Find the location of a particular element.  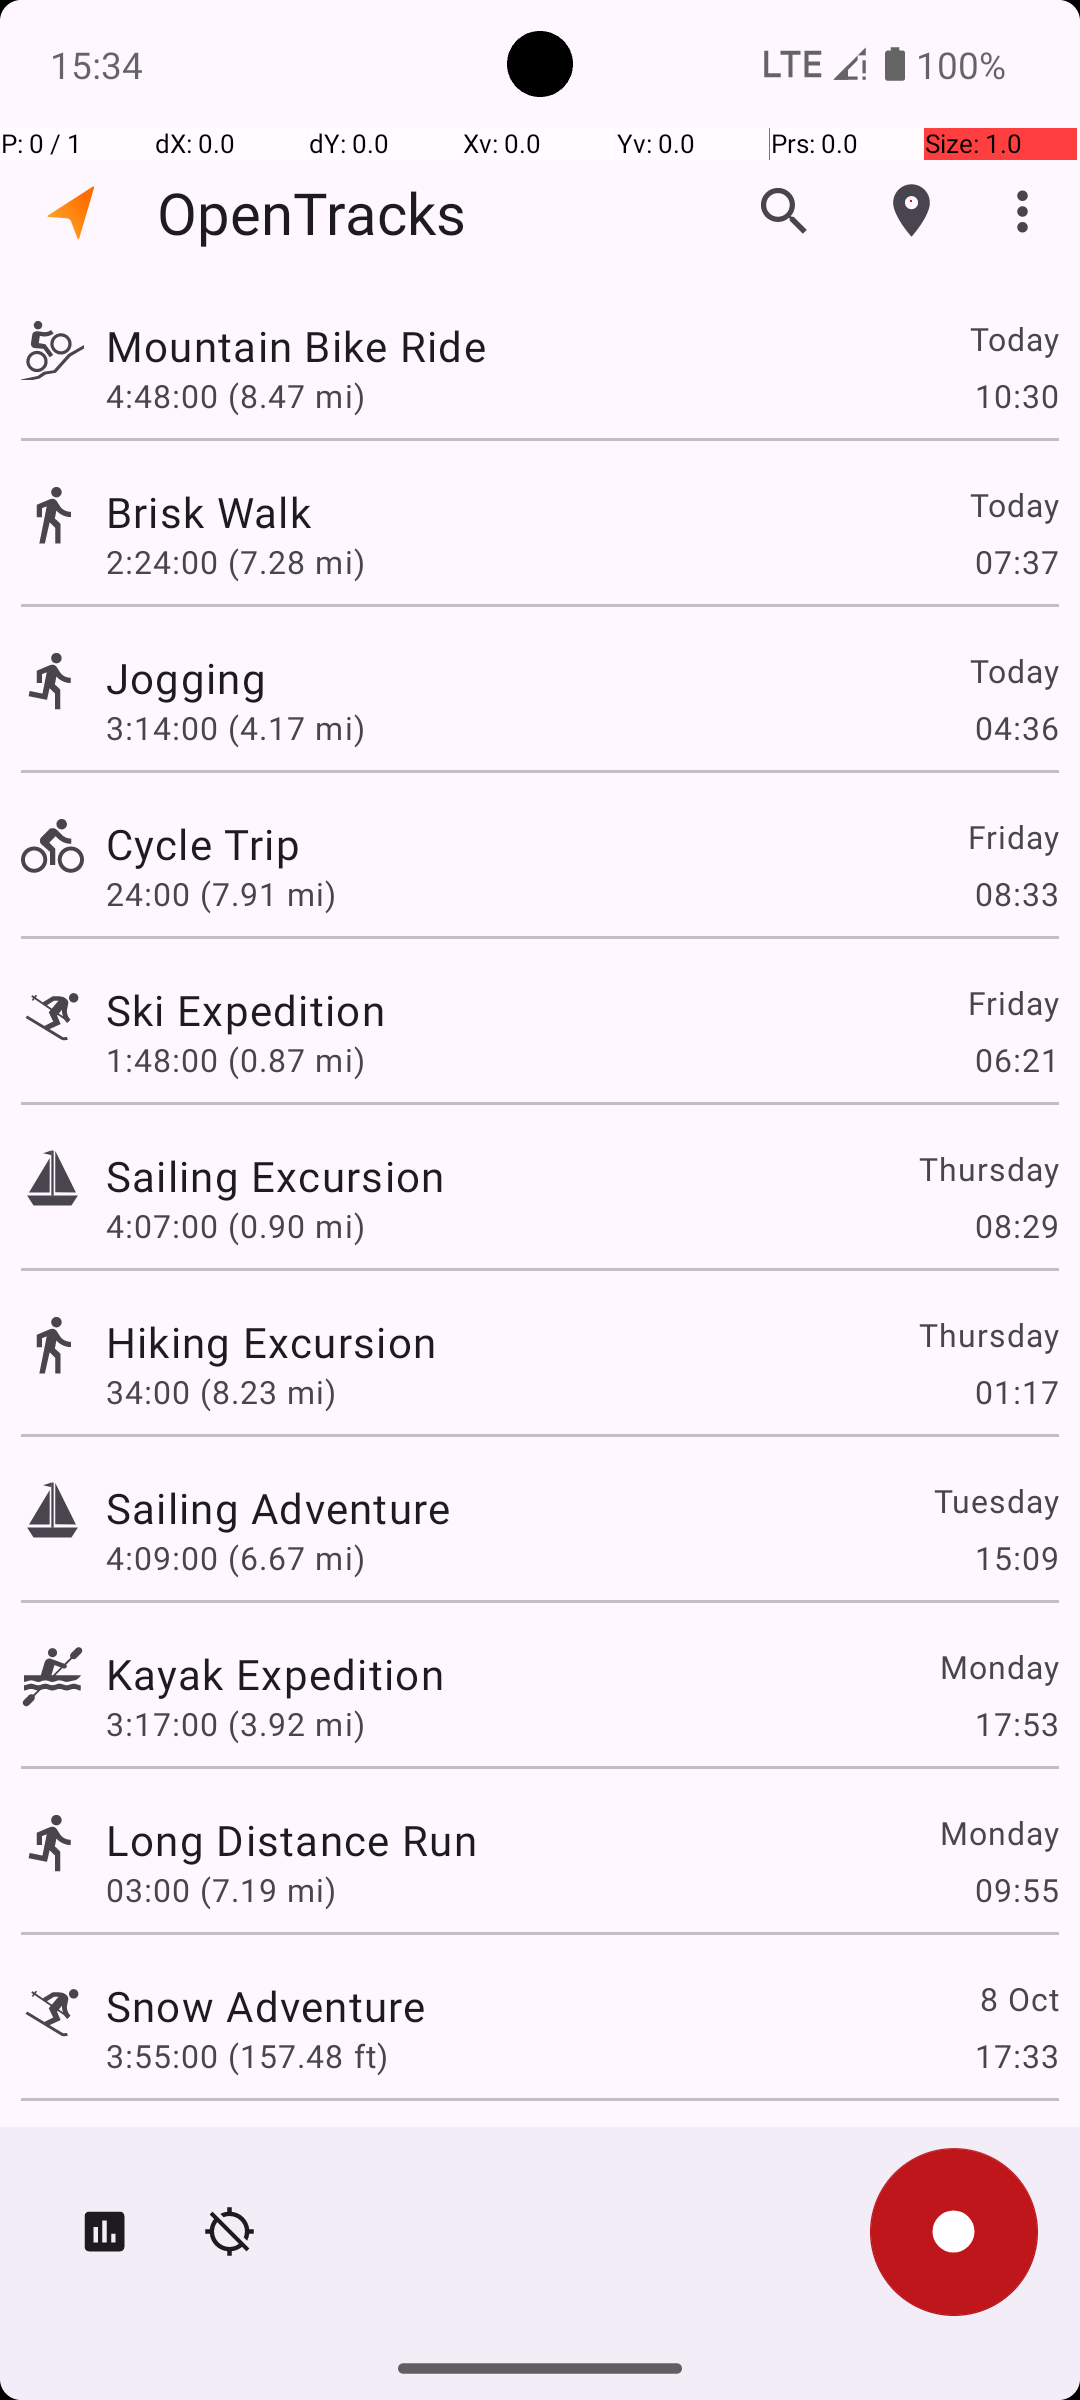

Cycle Trip is located at coordinates (203, 844).